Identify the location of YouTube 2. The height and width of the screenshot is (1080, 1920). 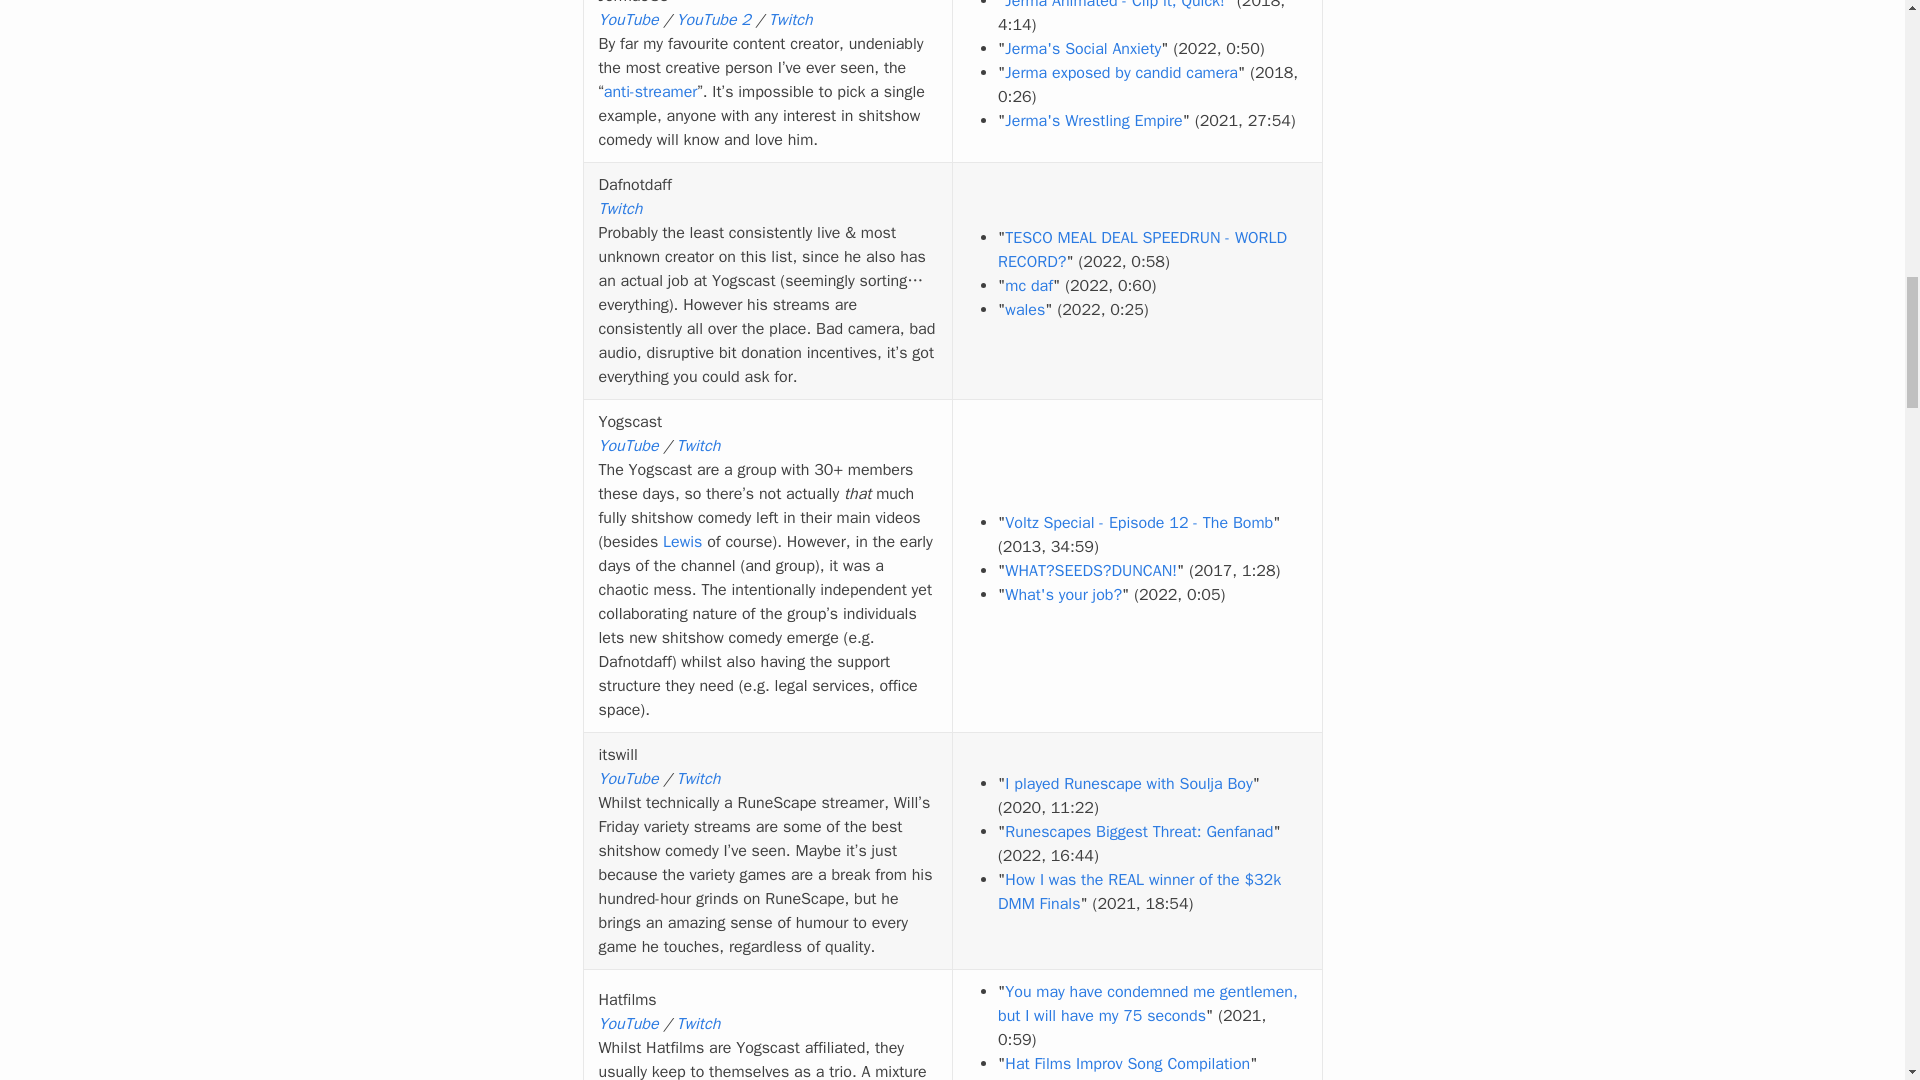
(712, 20).